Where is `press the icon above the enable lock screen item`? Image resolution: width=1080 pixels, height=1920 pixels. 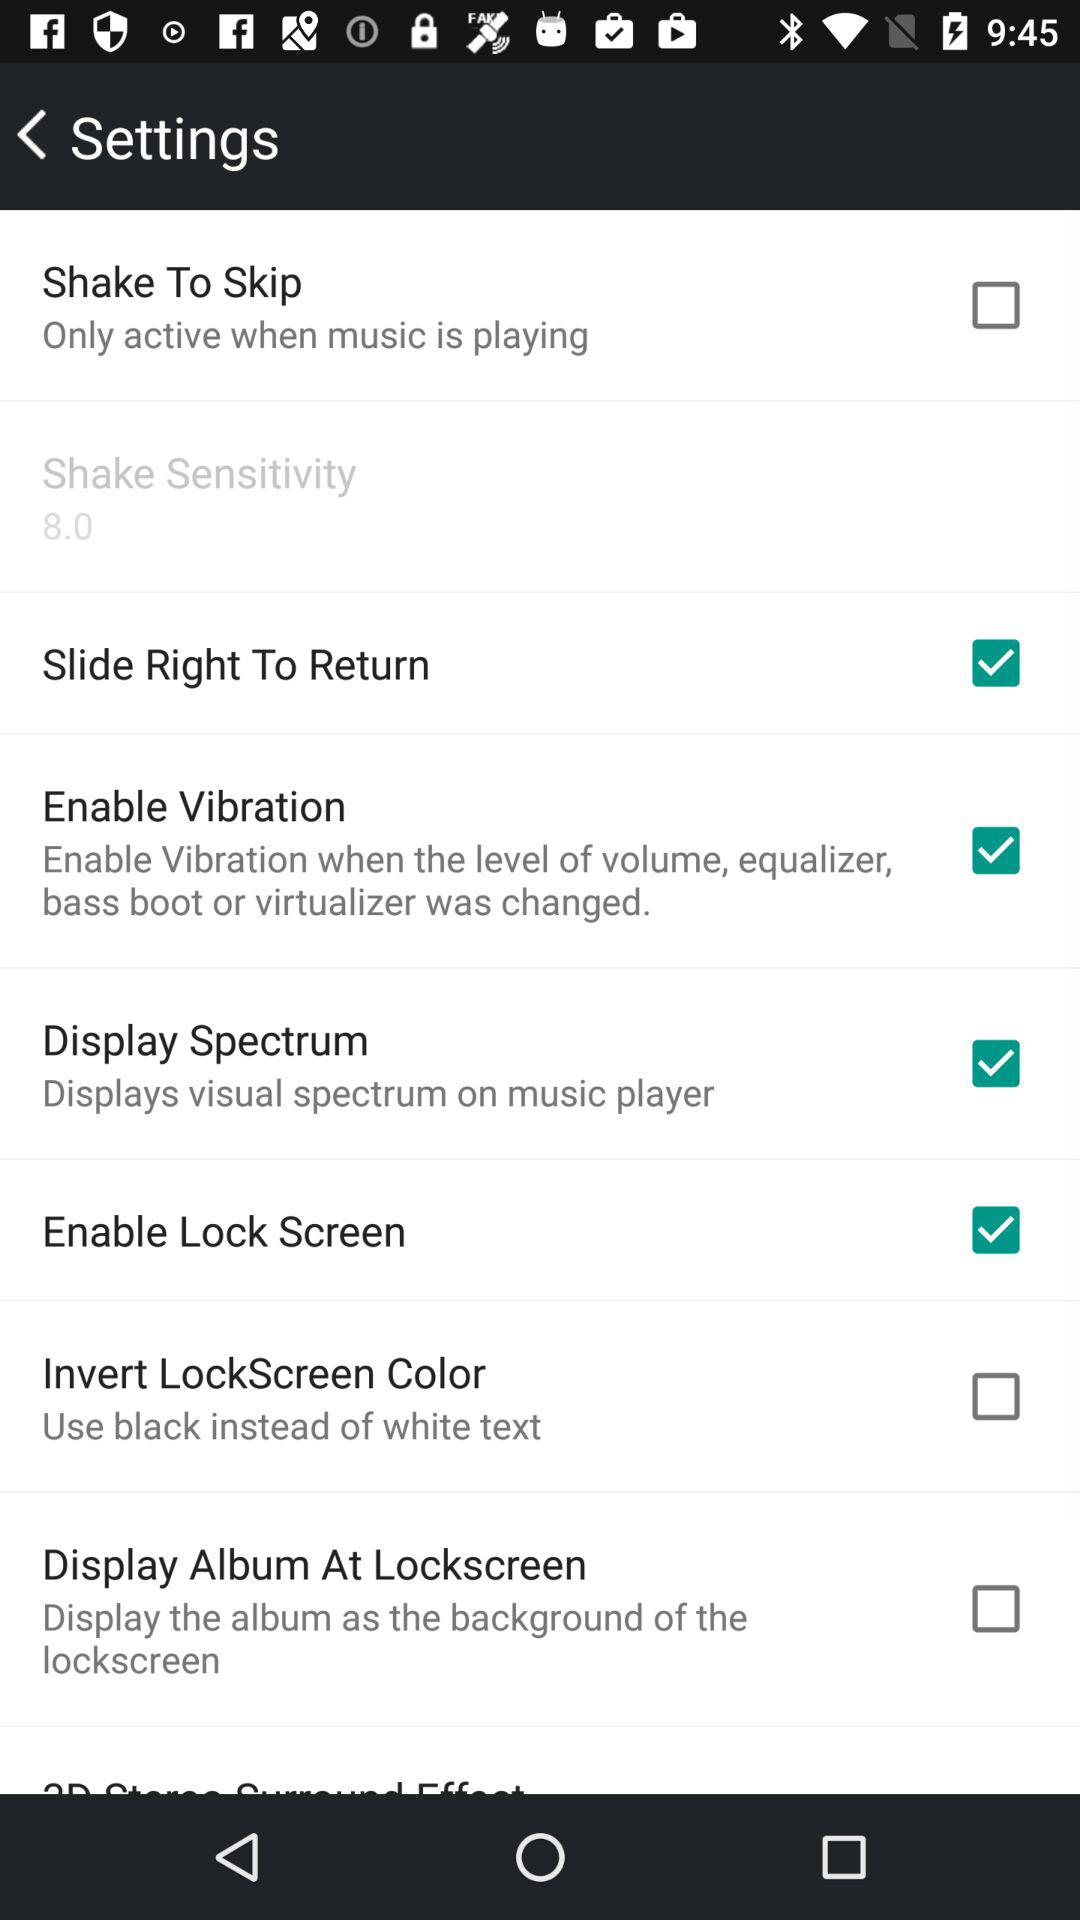
press the icon above the enable lock screen item is located at coordinates (378, 1092).